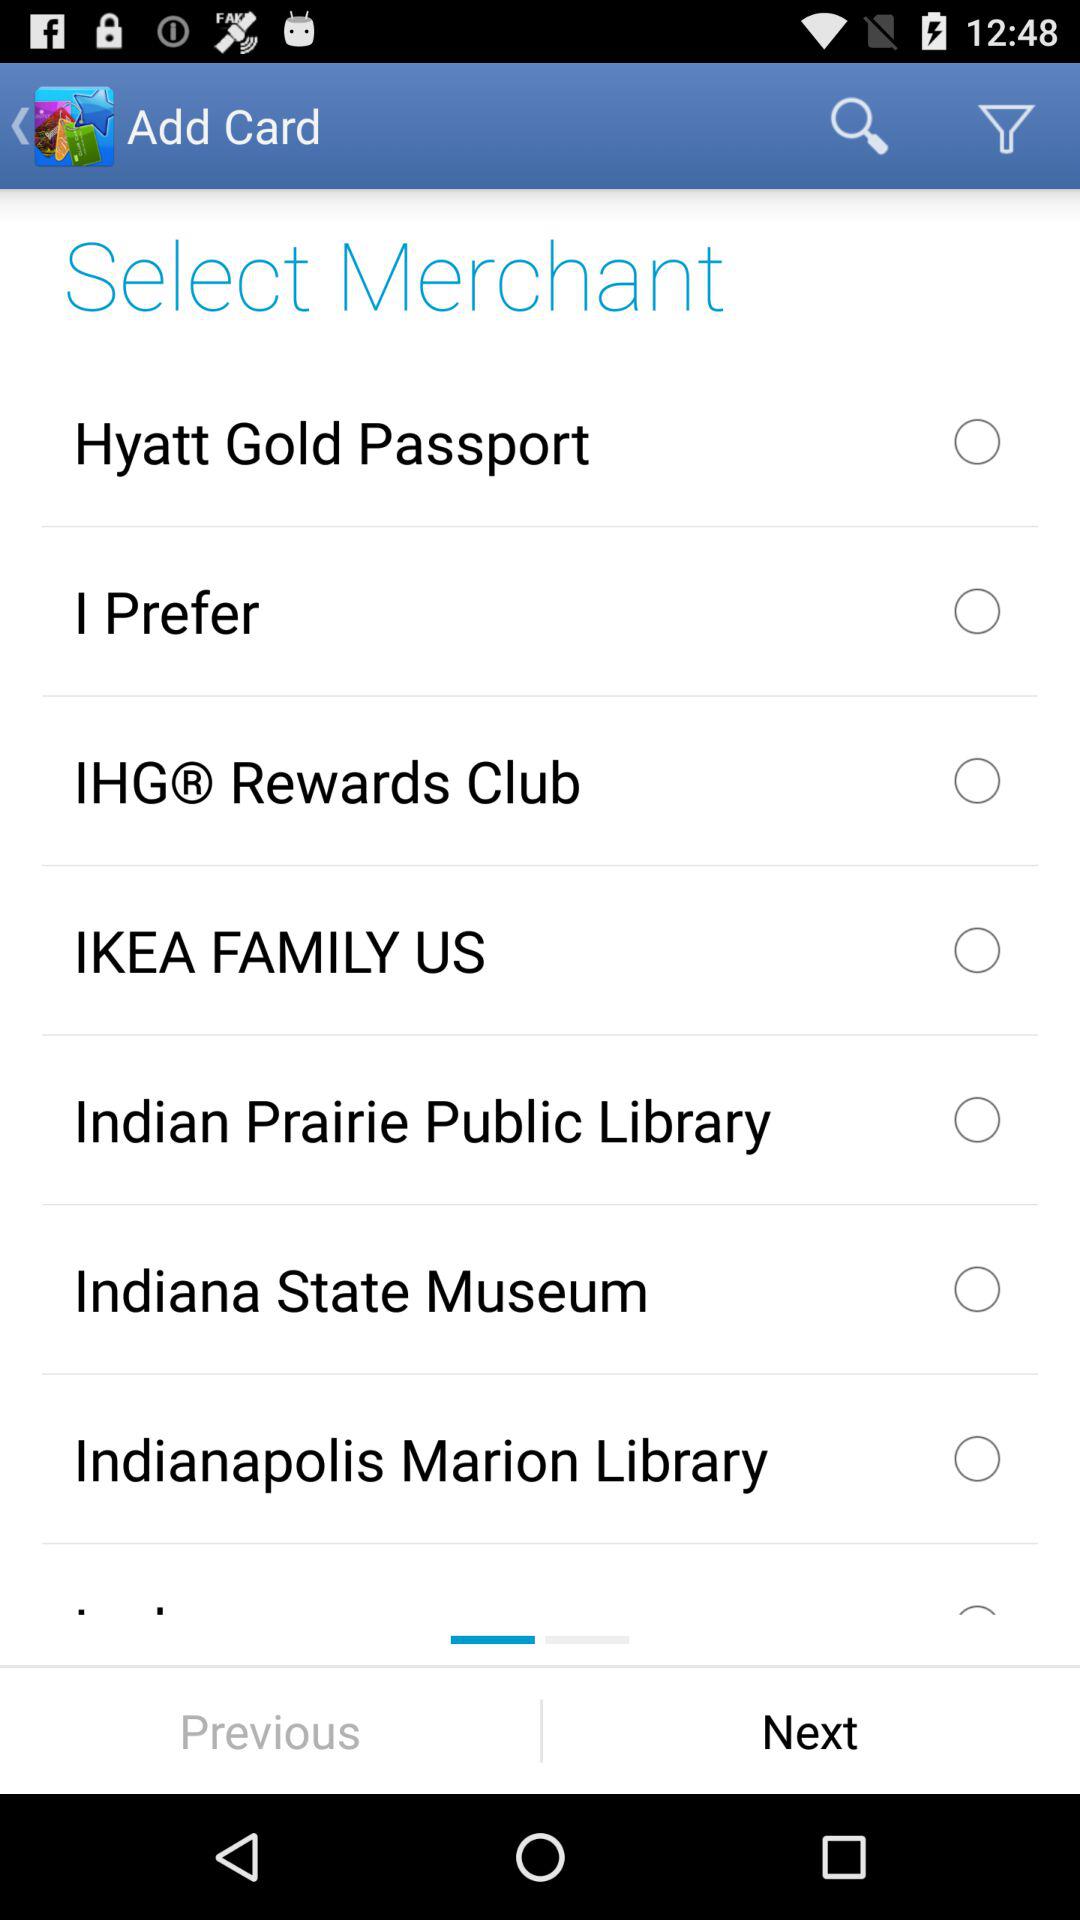  I want to click on swipe until indiana state museum item, so click(540, 1289).